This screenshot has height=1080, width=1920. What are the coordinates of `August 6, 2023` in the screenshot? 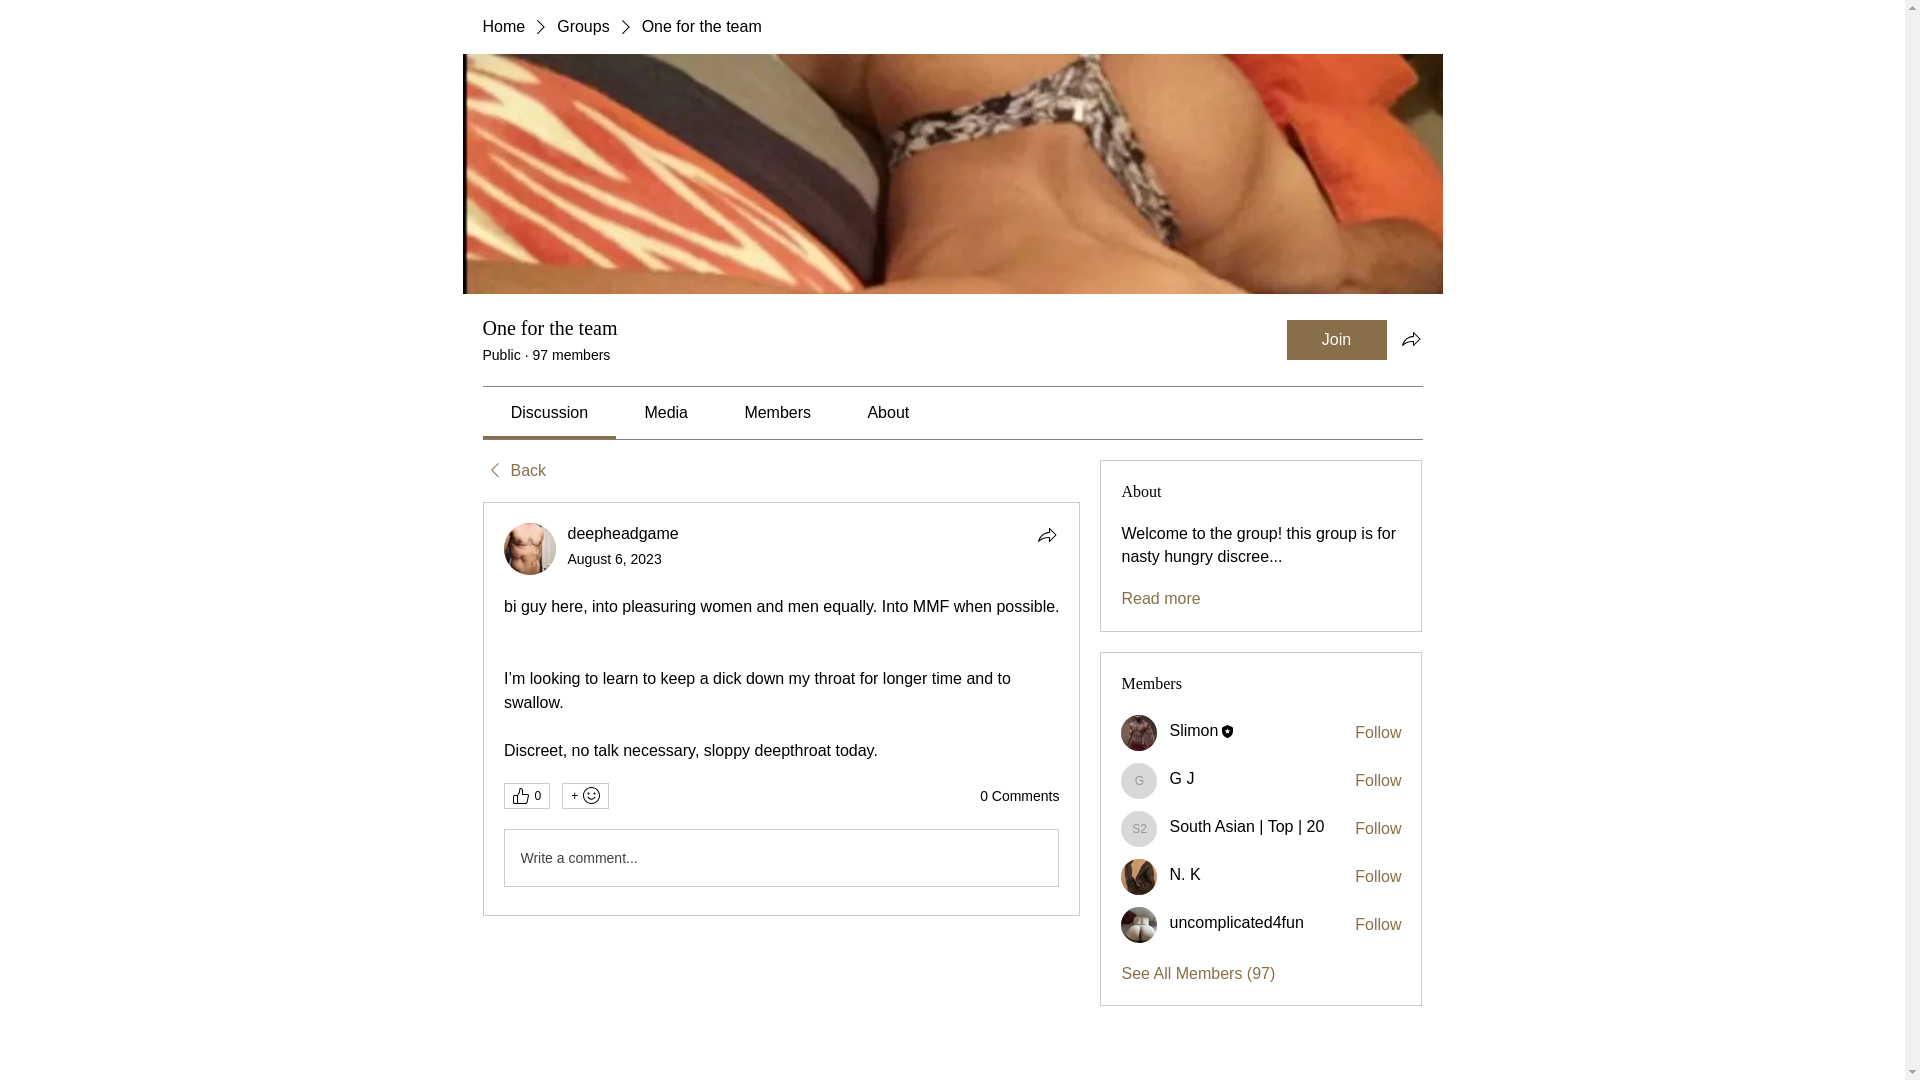 It's located at (615, 558).